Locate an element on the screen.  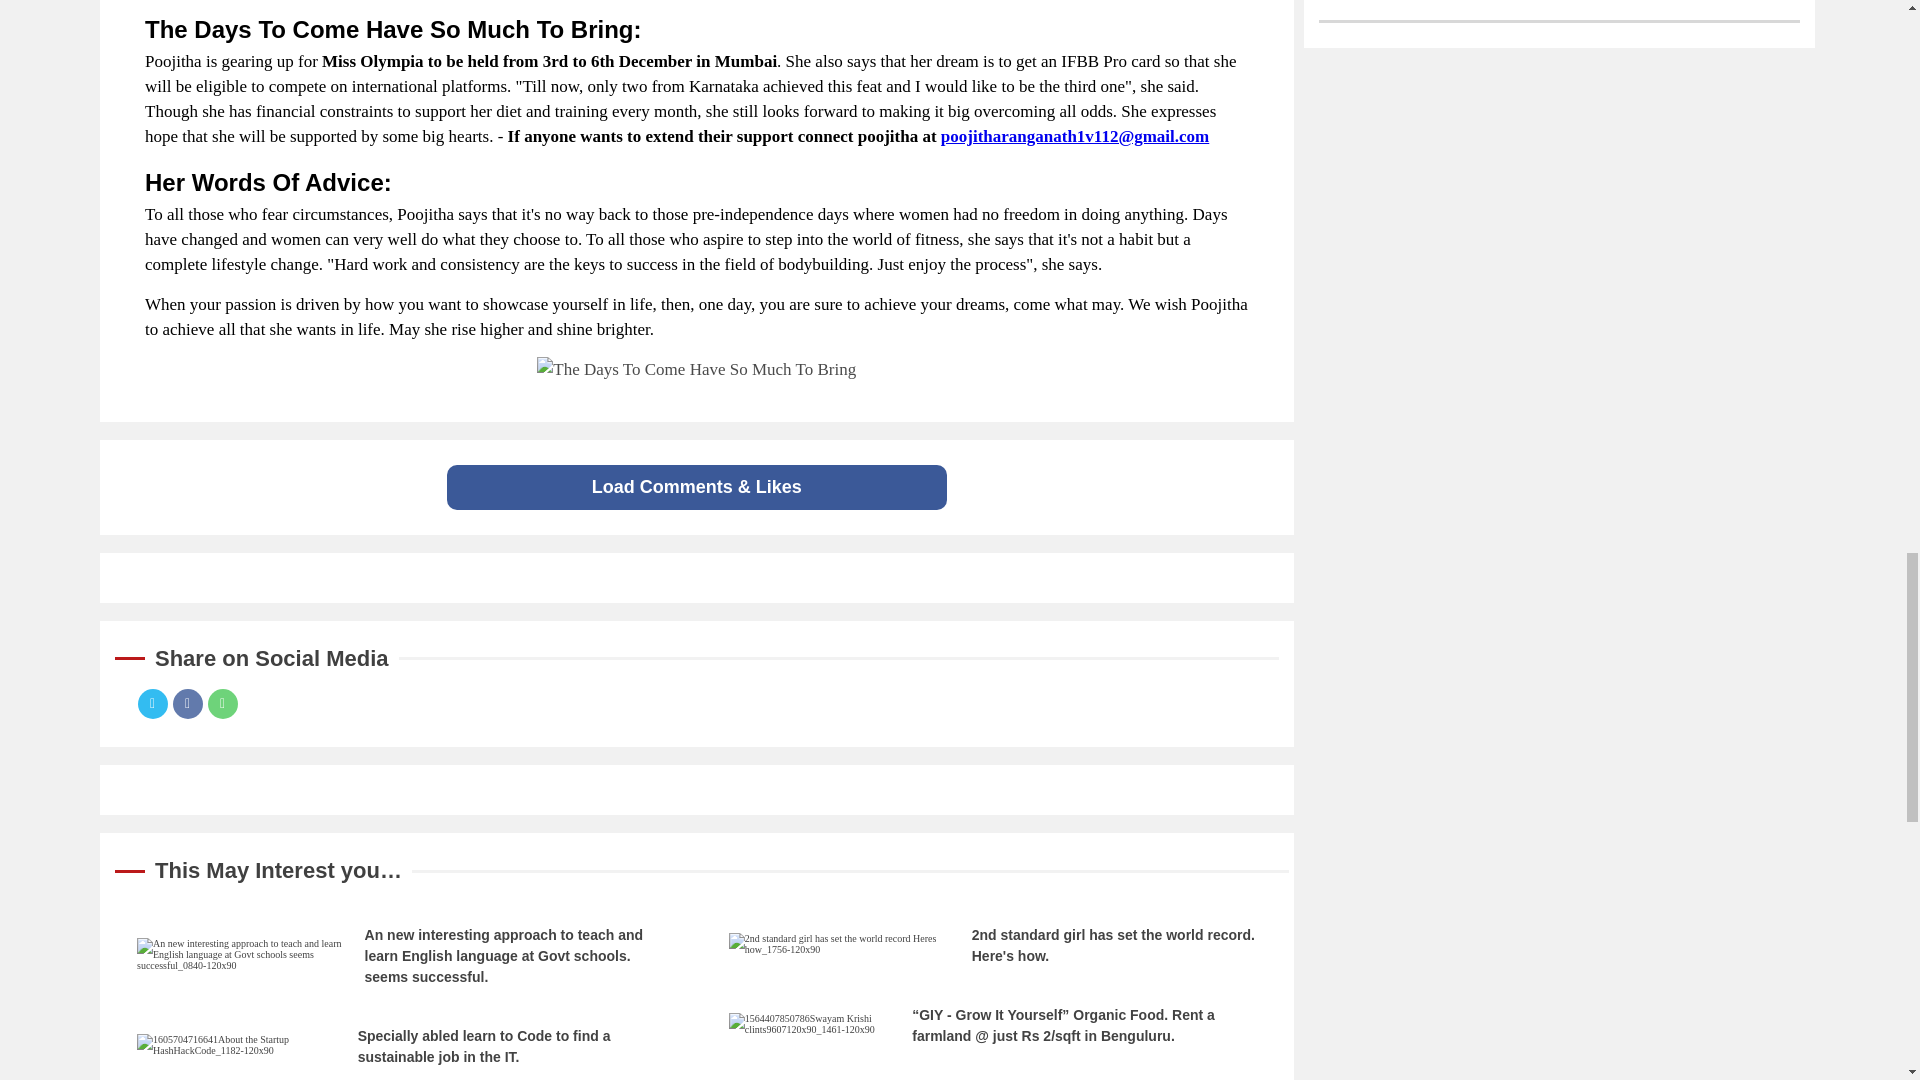
Share on Facebook is located at coordinates (186, 704).